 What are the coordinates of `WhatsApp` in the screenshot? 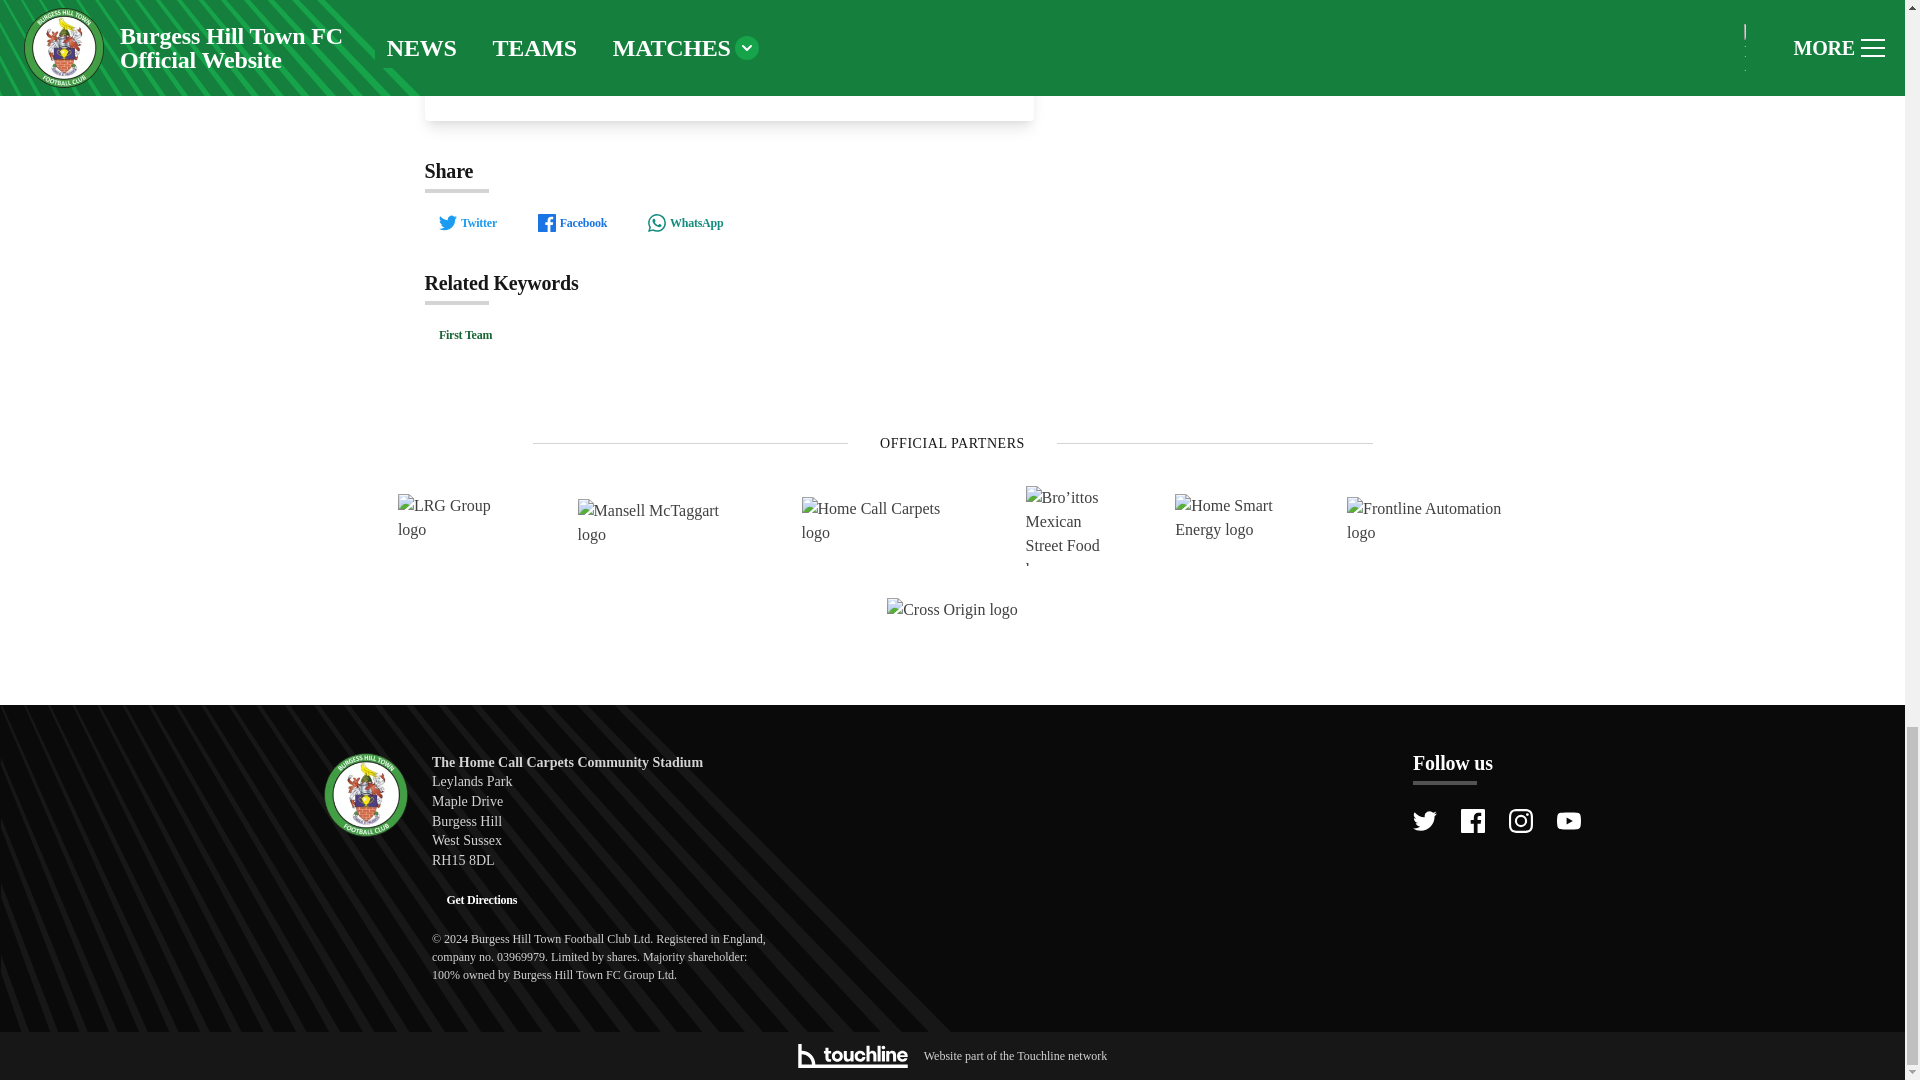 It's located at (685, 222).